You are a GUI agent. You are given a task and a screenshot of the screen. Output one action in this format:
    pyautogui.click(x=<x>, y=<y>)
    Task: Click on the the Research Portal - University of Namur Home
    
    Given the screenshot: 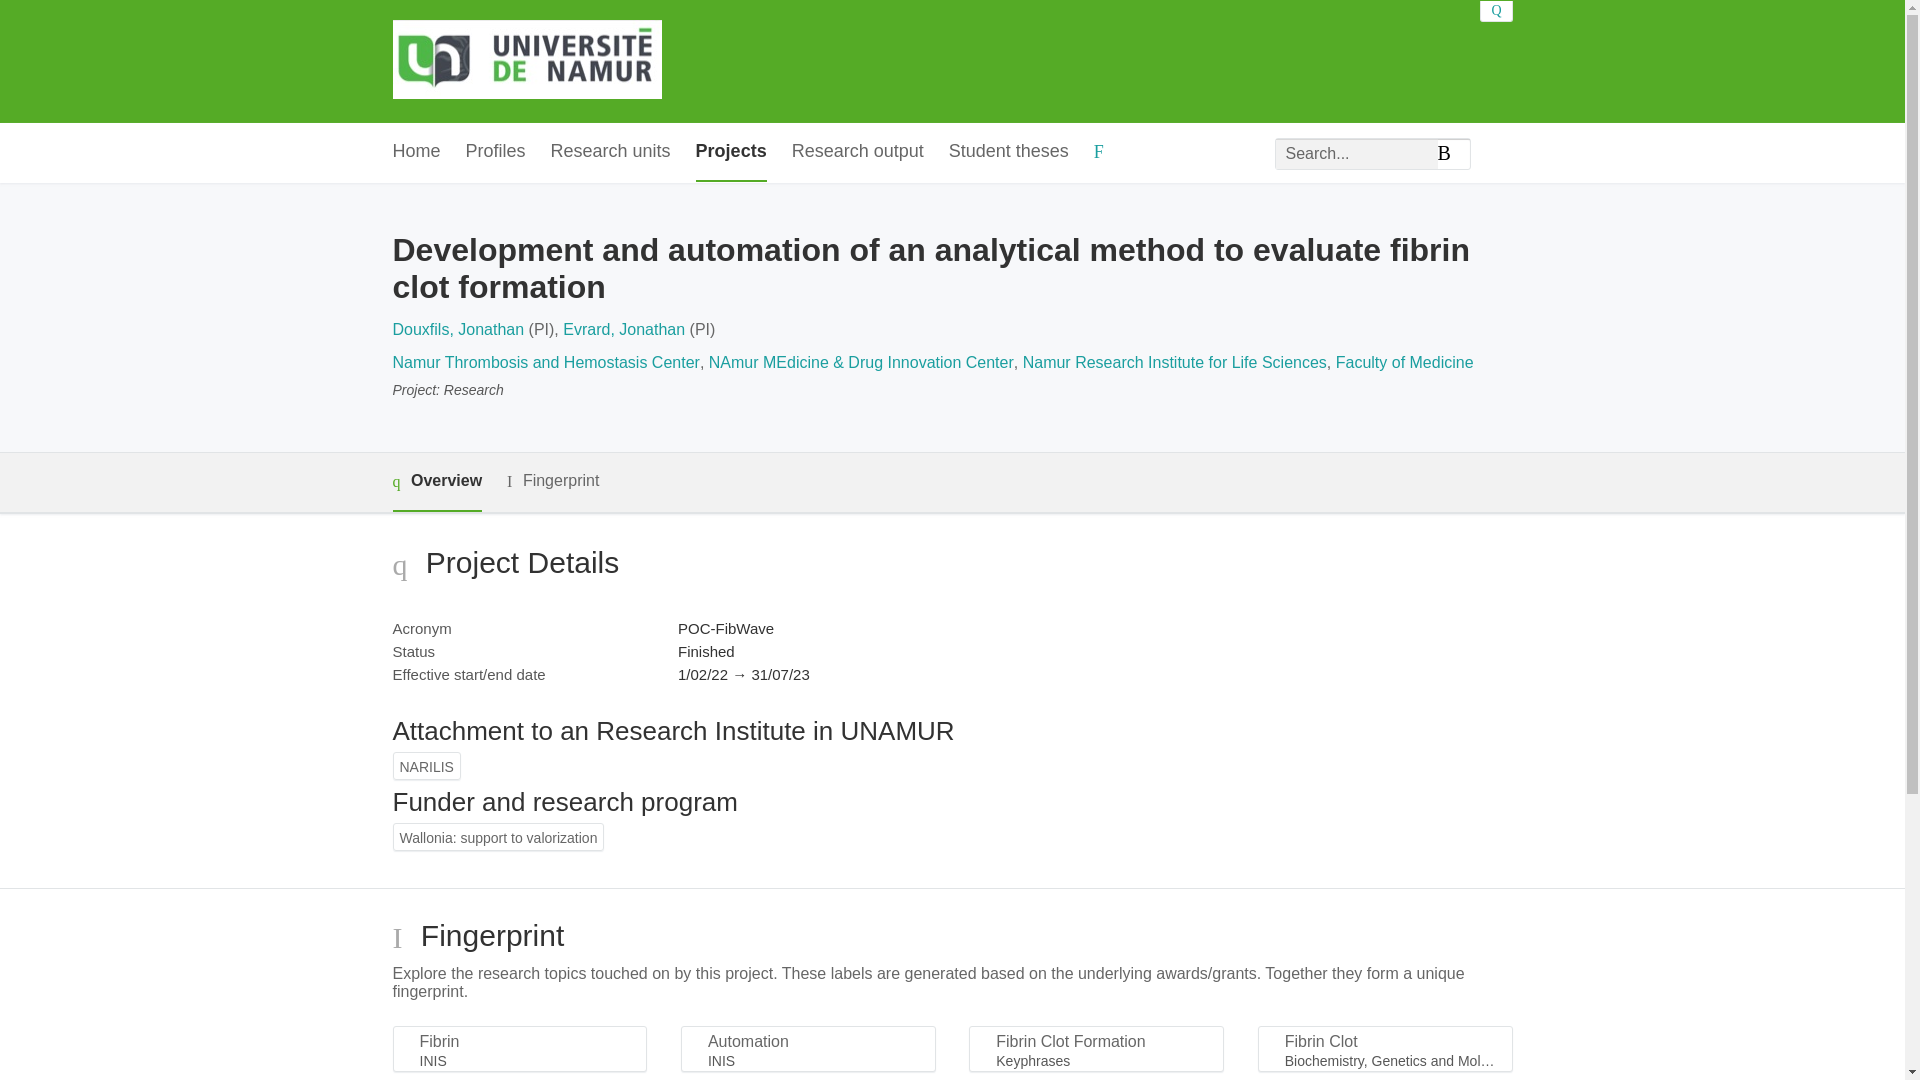 What is the action you would take?
    pyautogui.click(x=526, y=61)
    